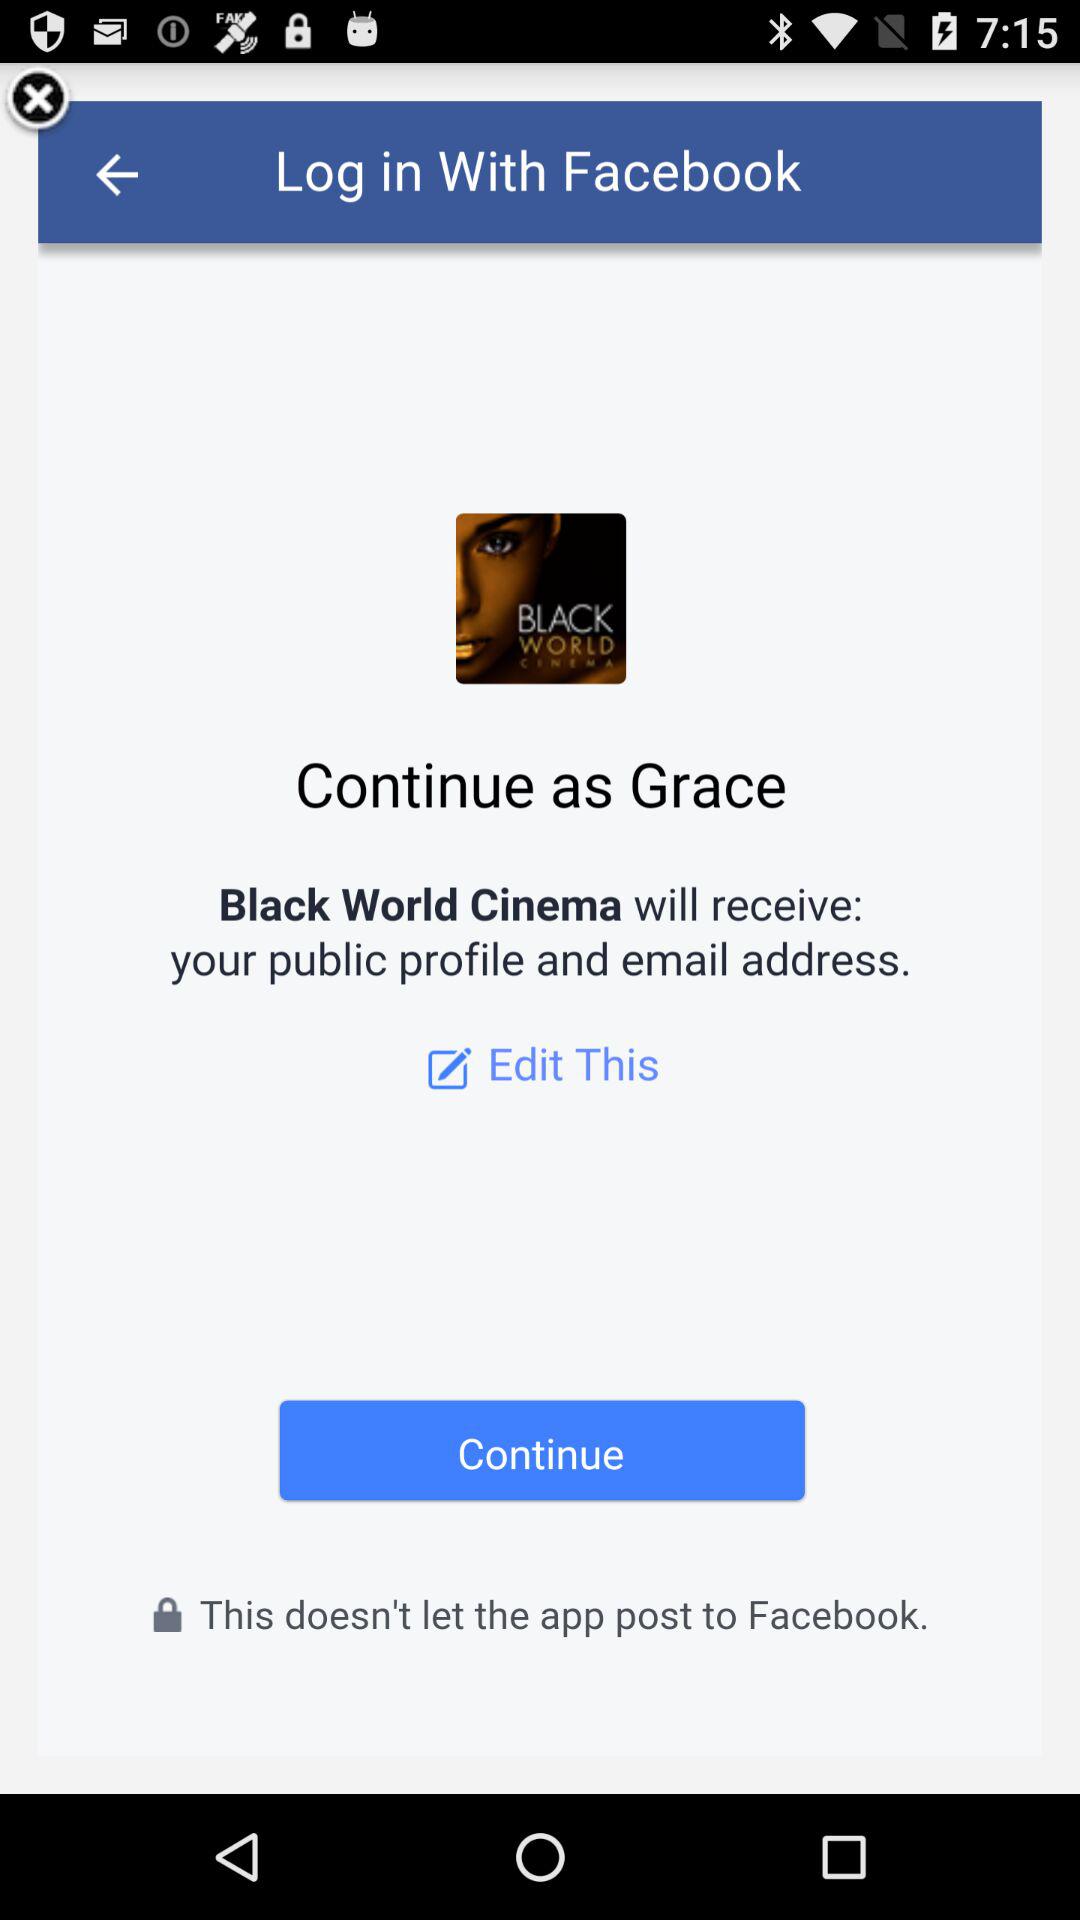 Image resolution: width=1080 pixels, height=1920 pixels. What do you see at coordinates (540, 928) in the screenshot?
I see `go to continue` at bounding box center [540, 928].